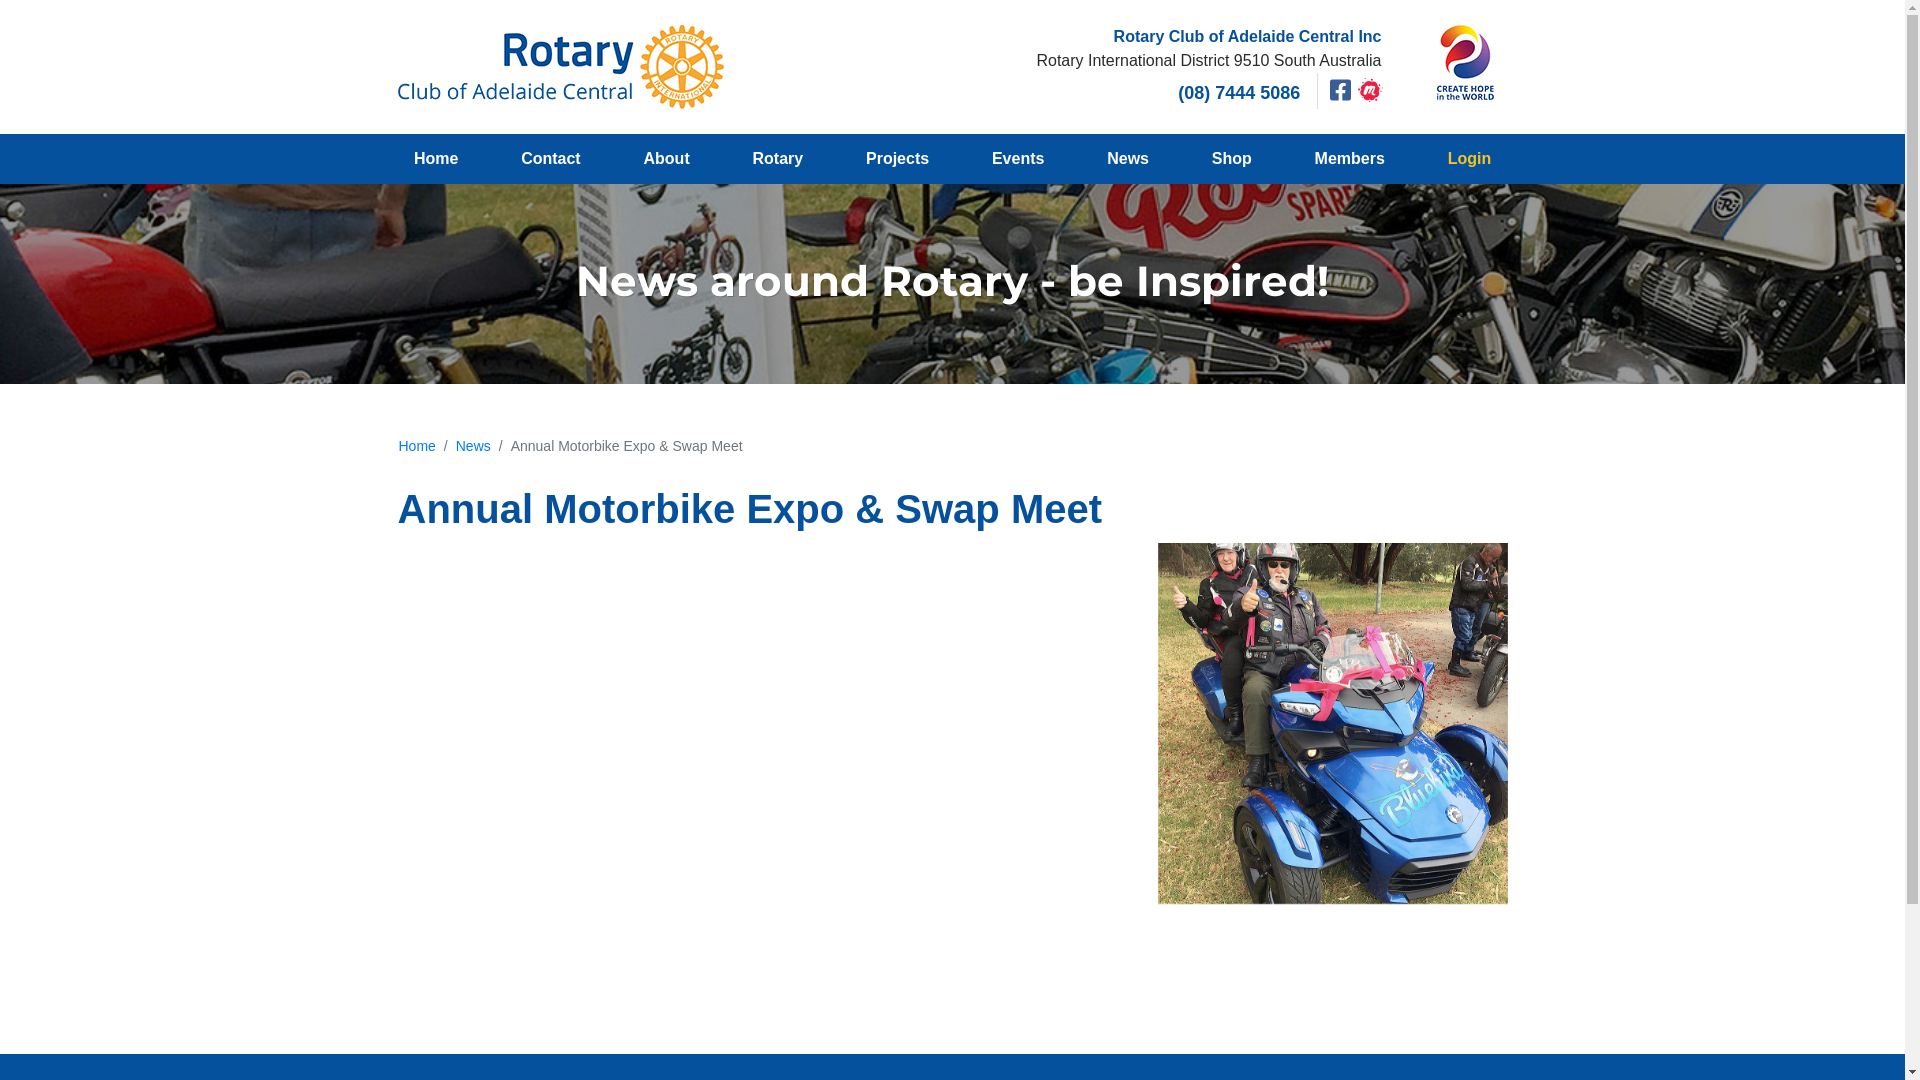  I want to click on About, so click(666, 159).